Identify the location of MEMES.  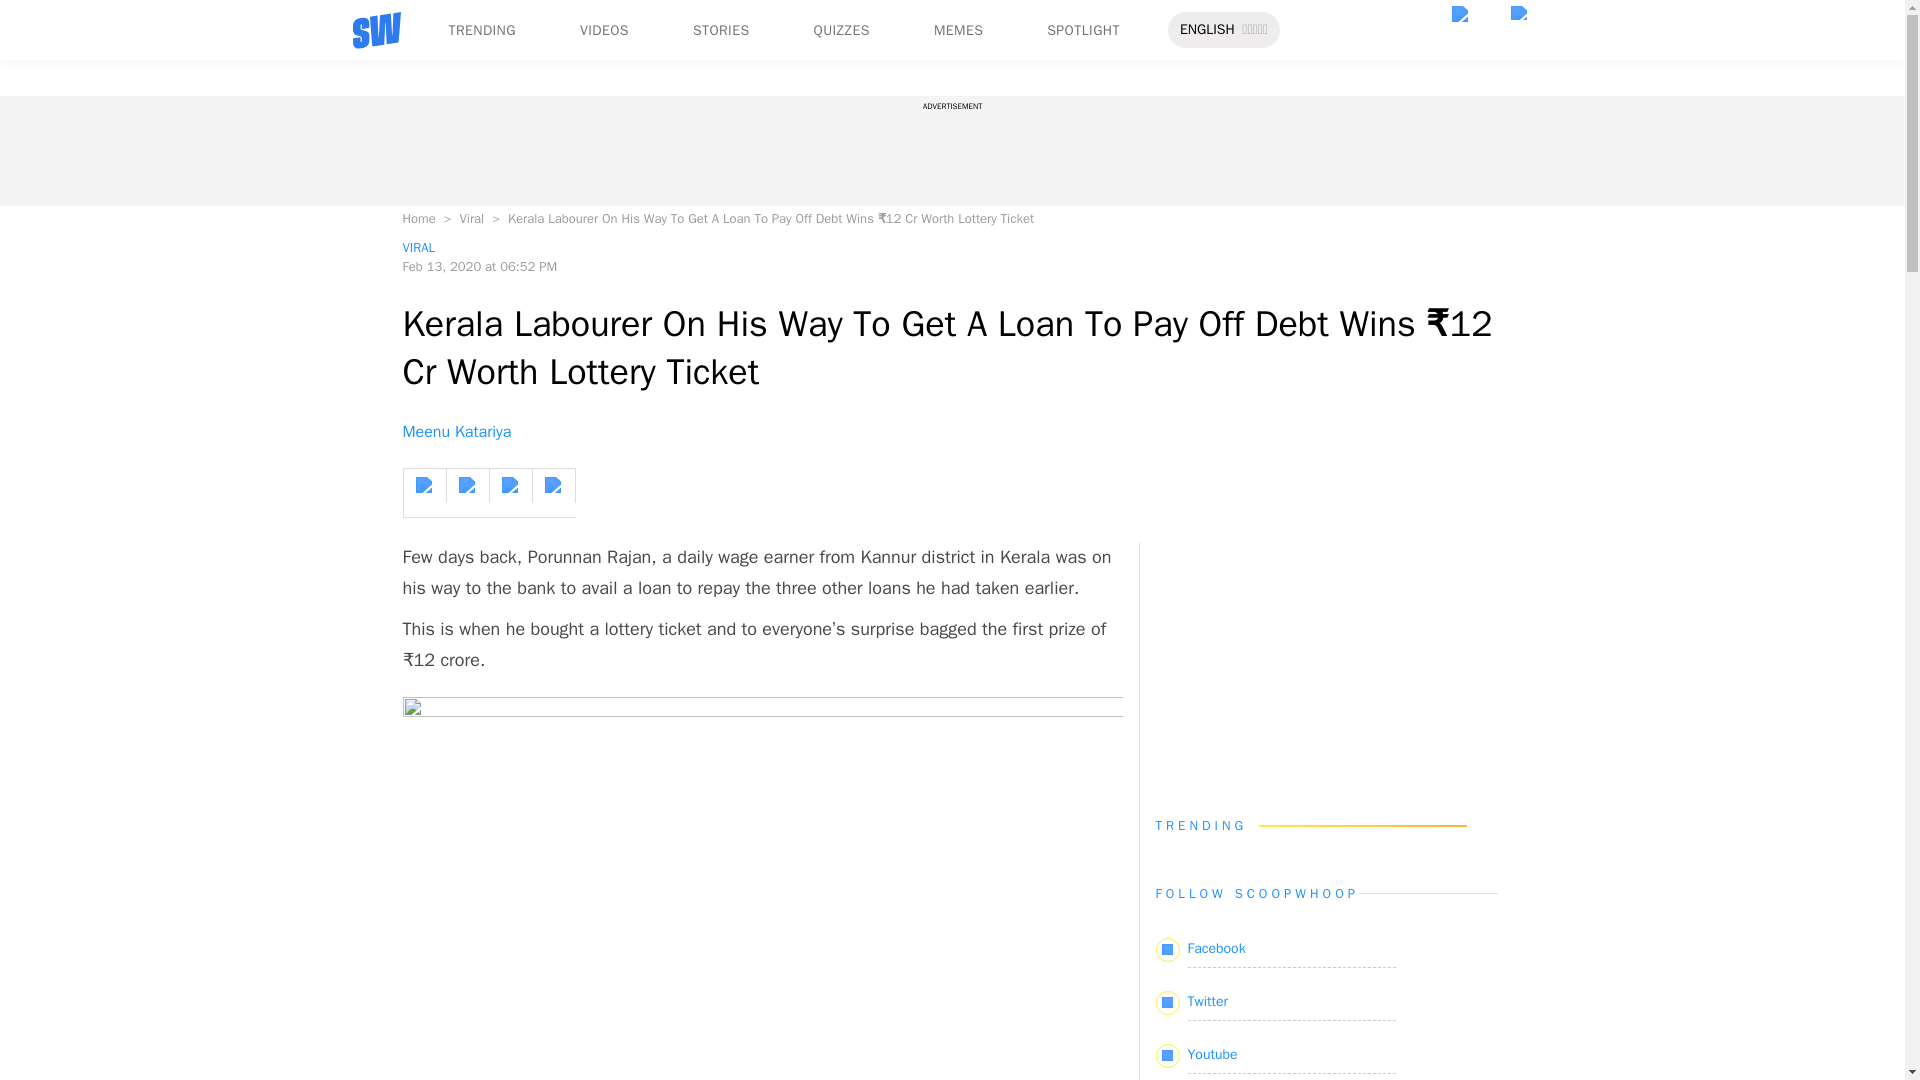
(958, 30).